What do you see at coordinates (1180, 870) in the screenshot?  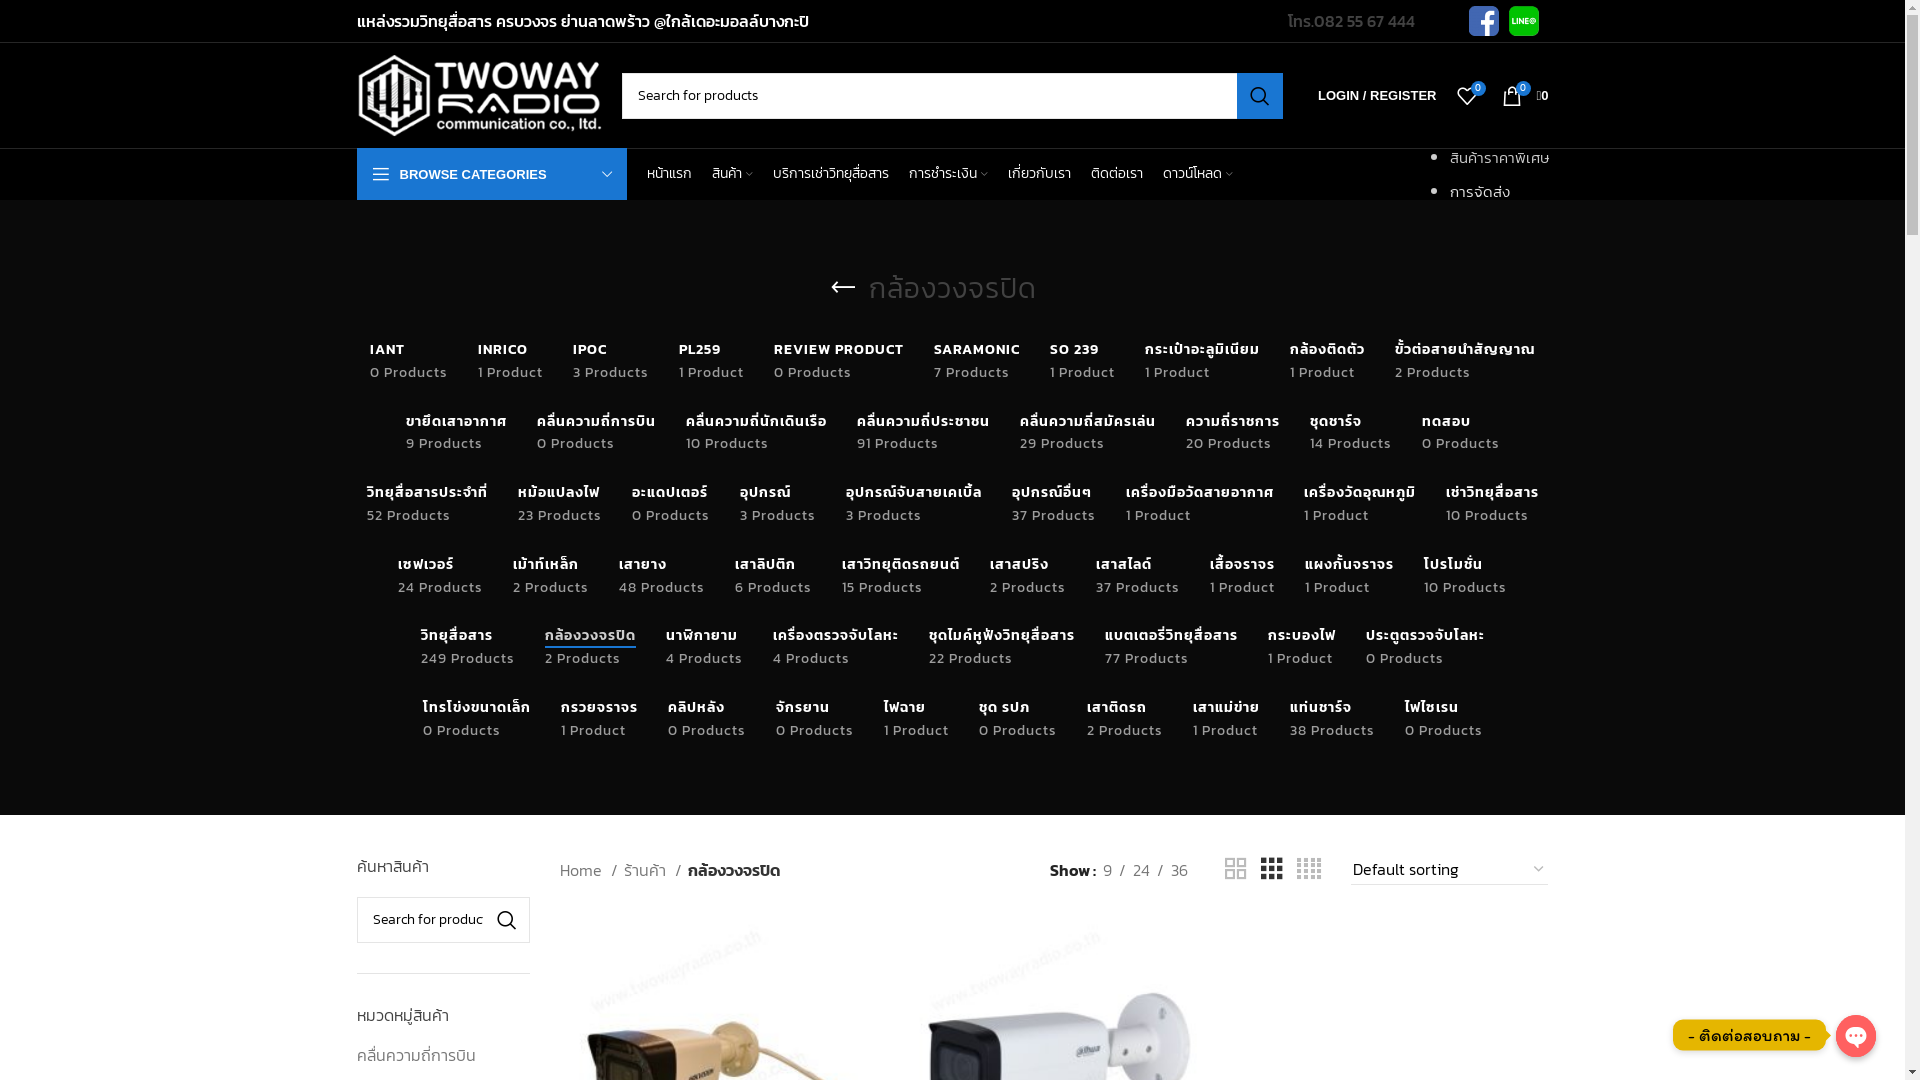 I see `36` at bounding box center [1180, 870].